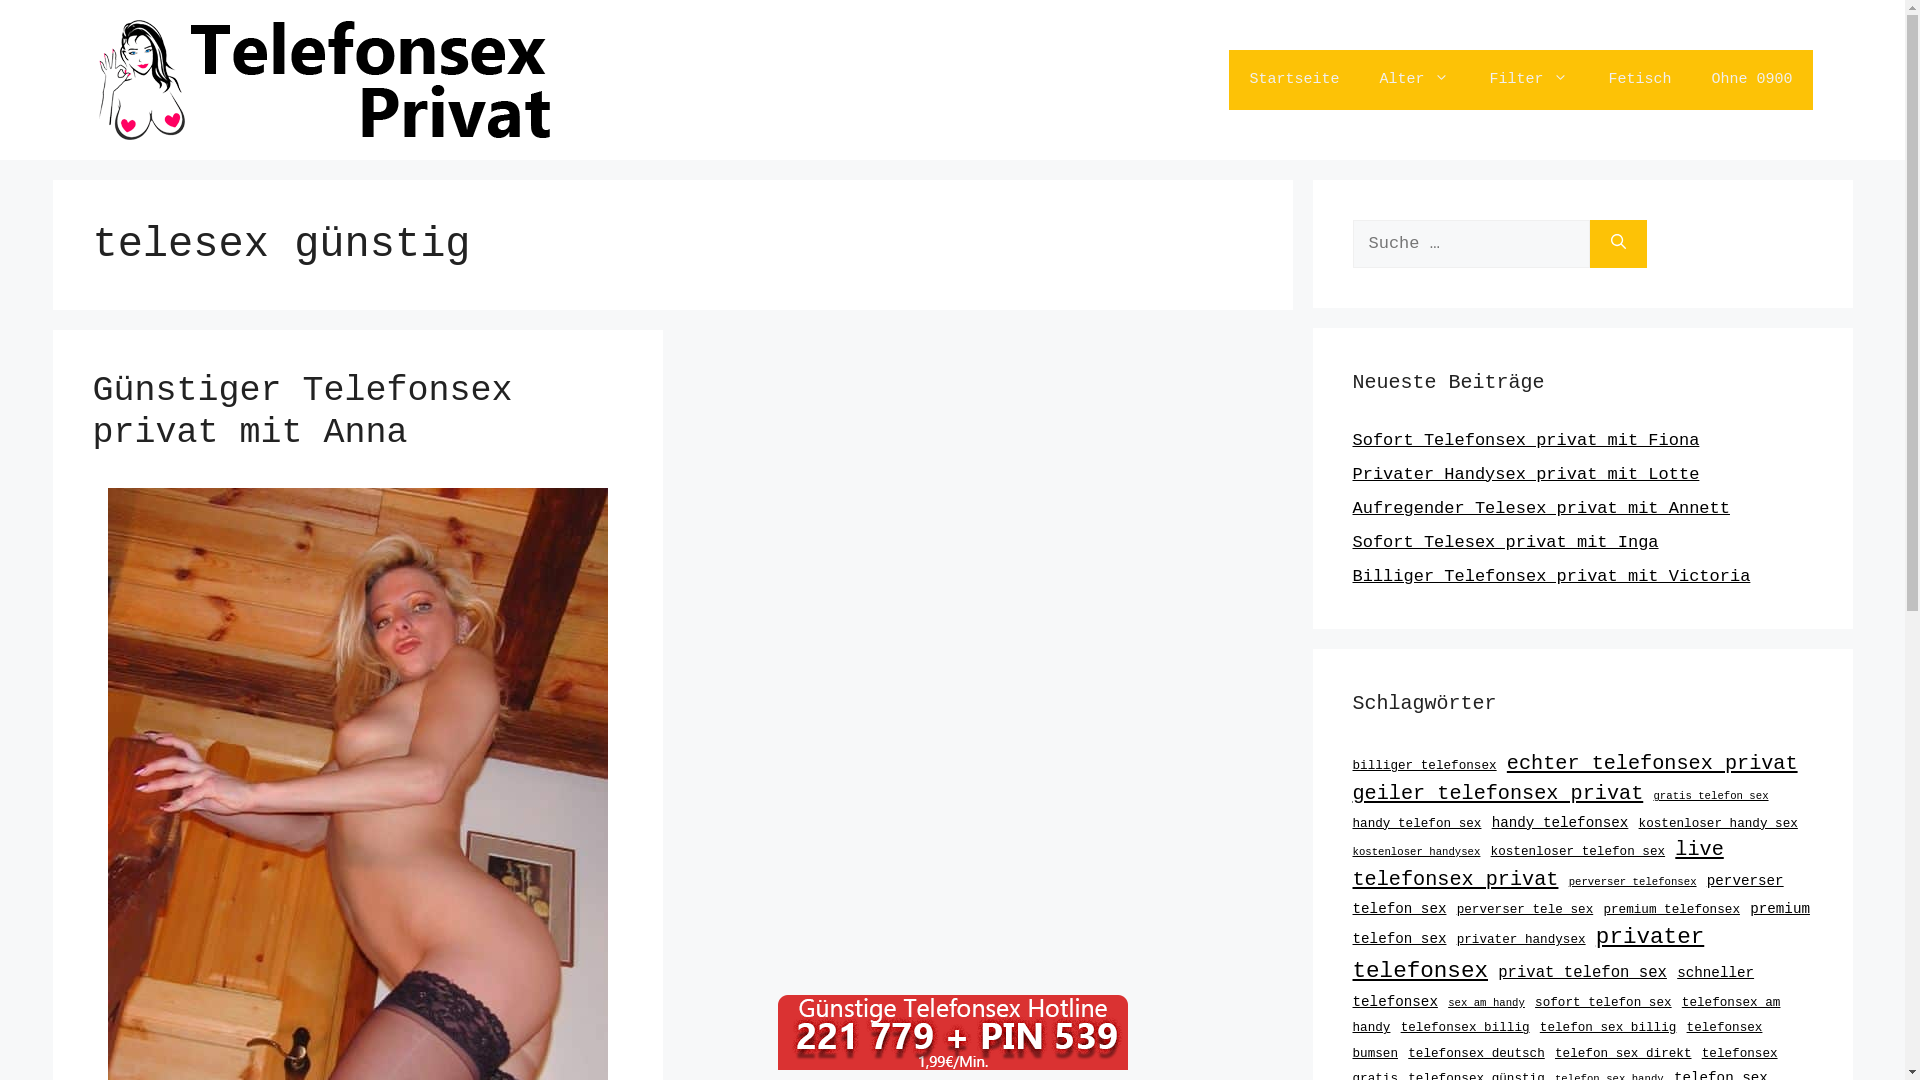 The image size is (1920, 1080). What do you see at coordinates (1294, 80) in the screenshot?
I see `Startseite` at bounding box center [1294, 80].